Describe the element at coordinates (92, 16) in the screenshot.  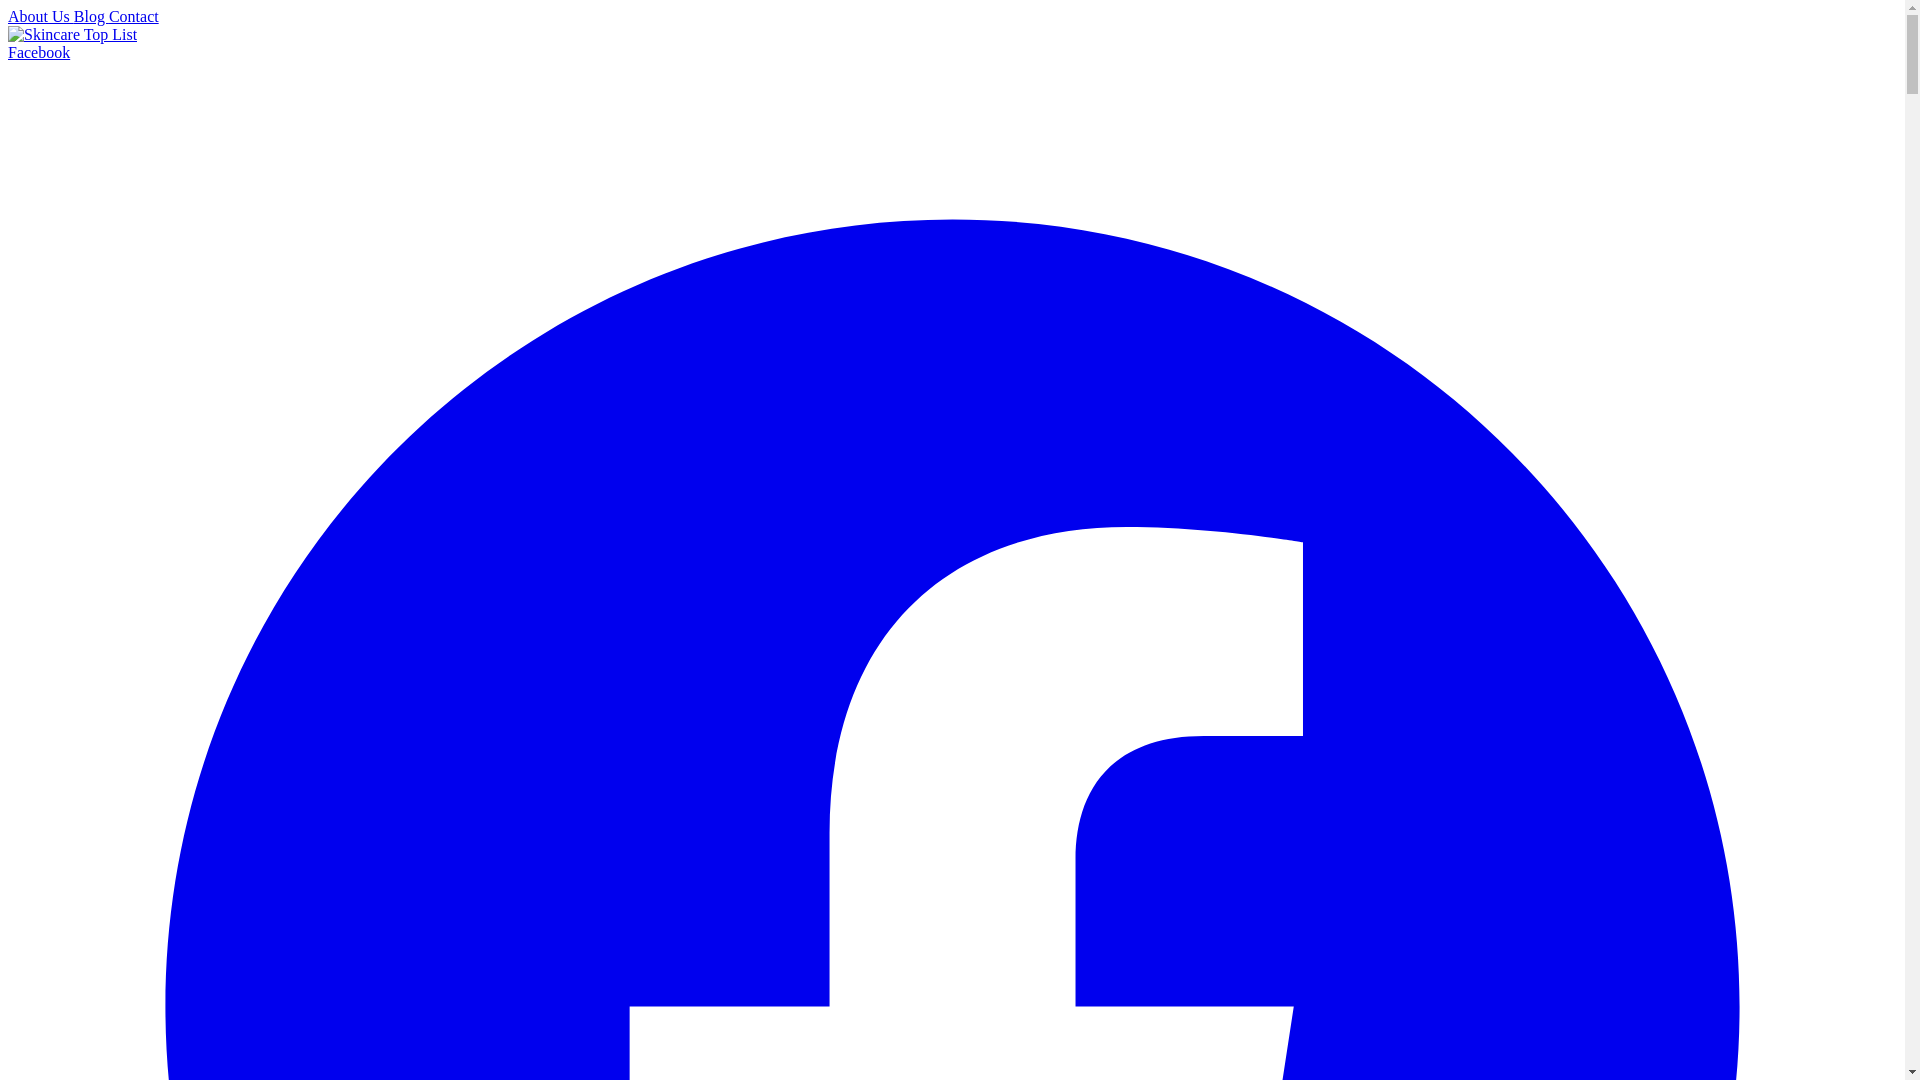
I see `Blog` at that location.